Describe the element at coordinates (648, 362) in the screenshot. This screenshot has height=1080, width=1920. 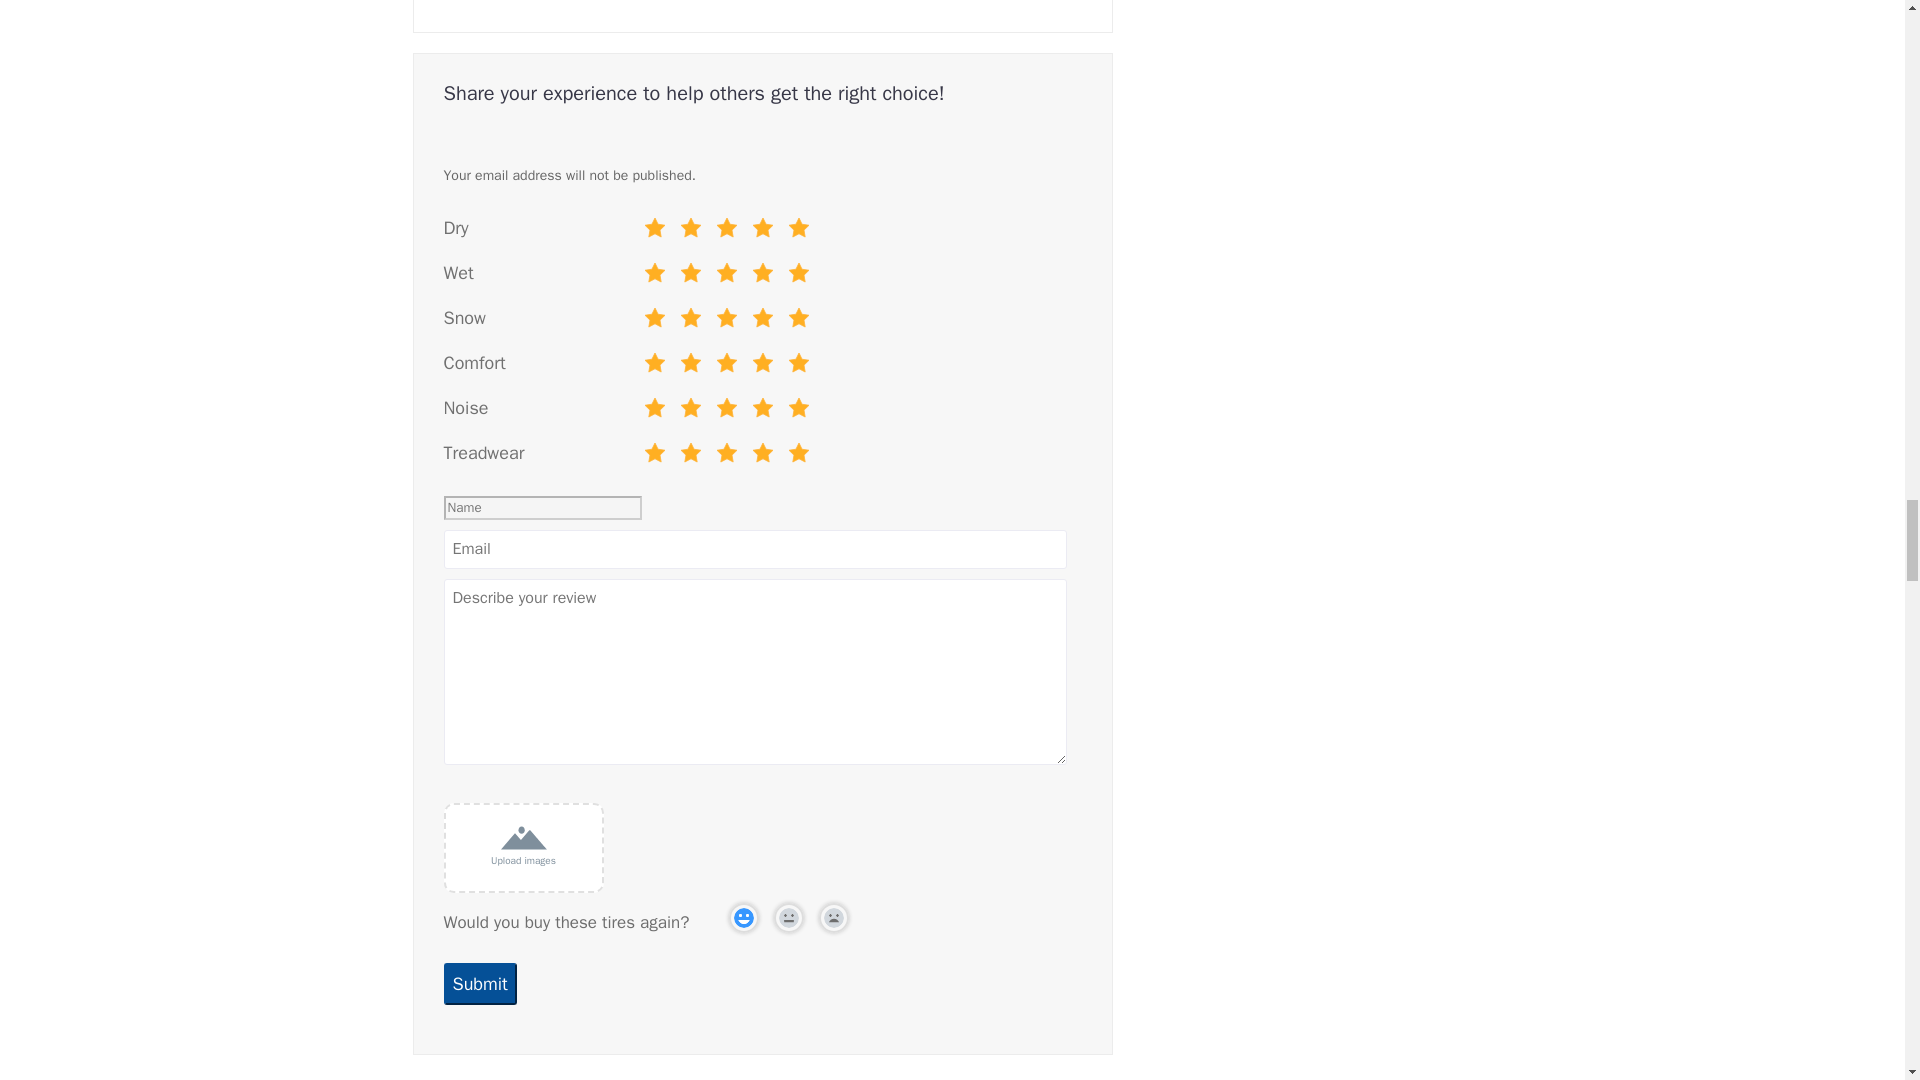
I see `1` at that location.